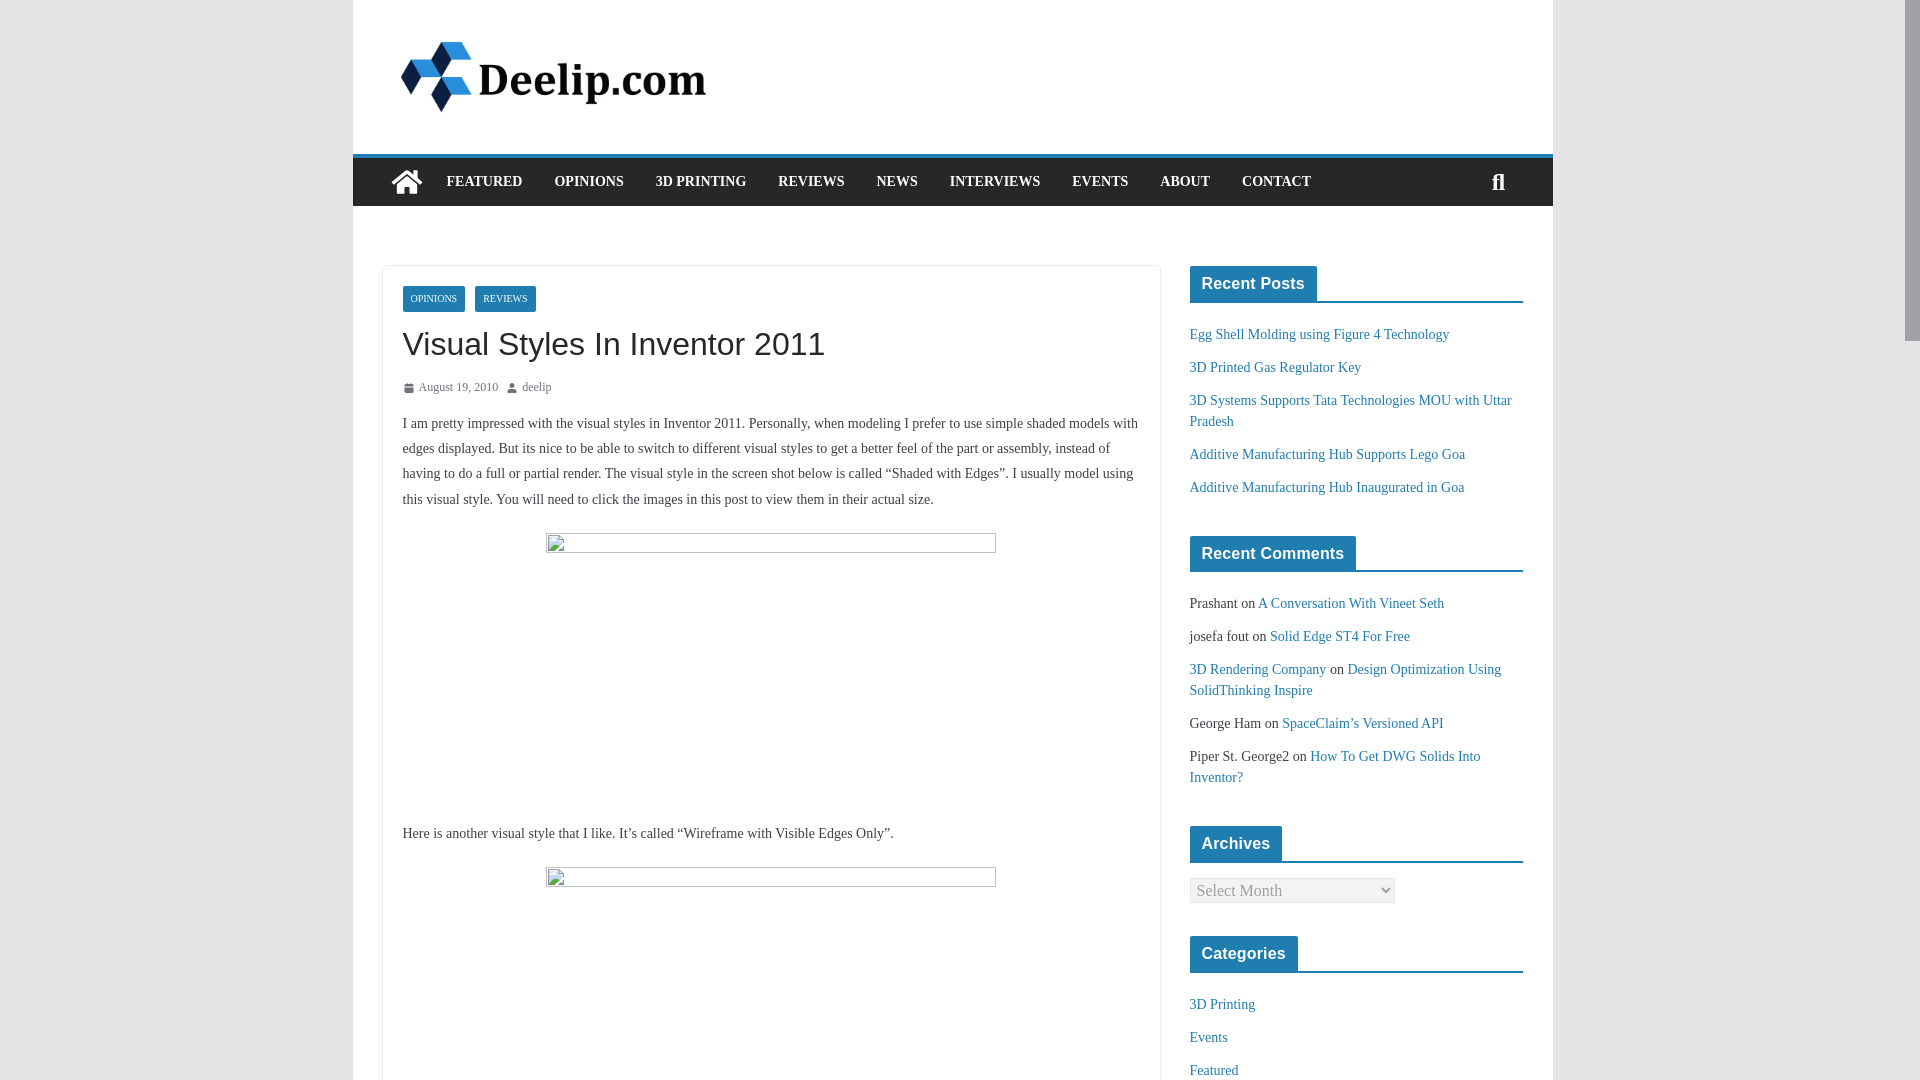 This screenshot has width=1920, height=1080. I want to click on NEWS, so click(896, 182).